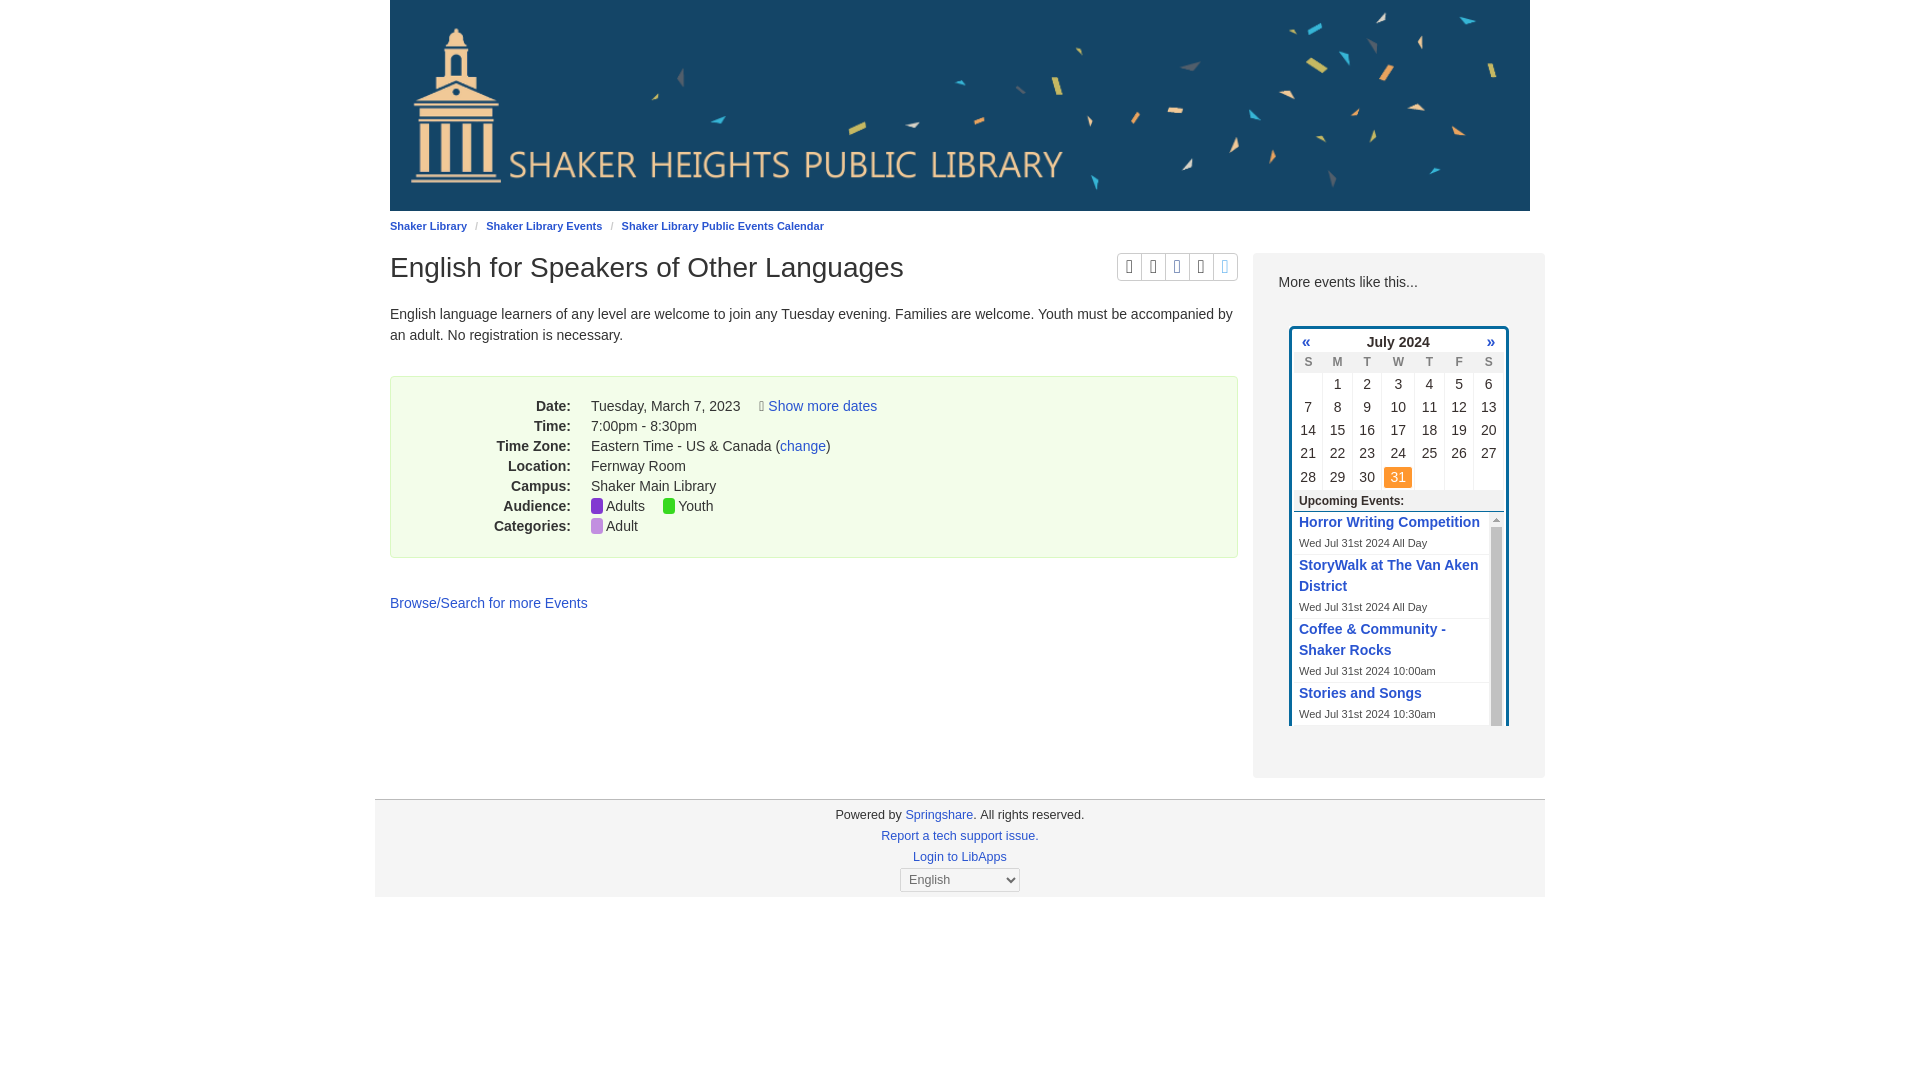  What do you see at coordinates (544, 226) in the screenshot?
I see `Shaker Library Events` at bounding box center [544, 226].